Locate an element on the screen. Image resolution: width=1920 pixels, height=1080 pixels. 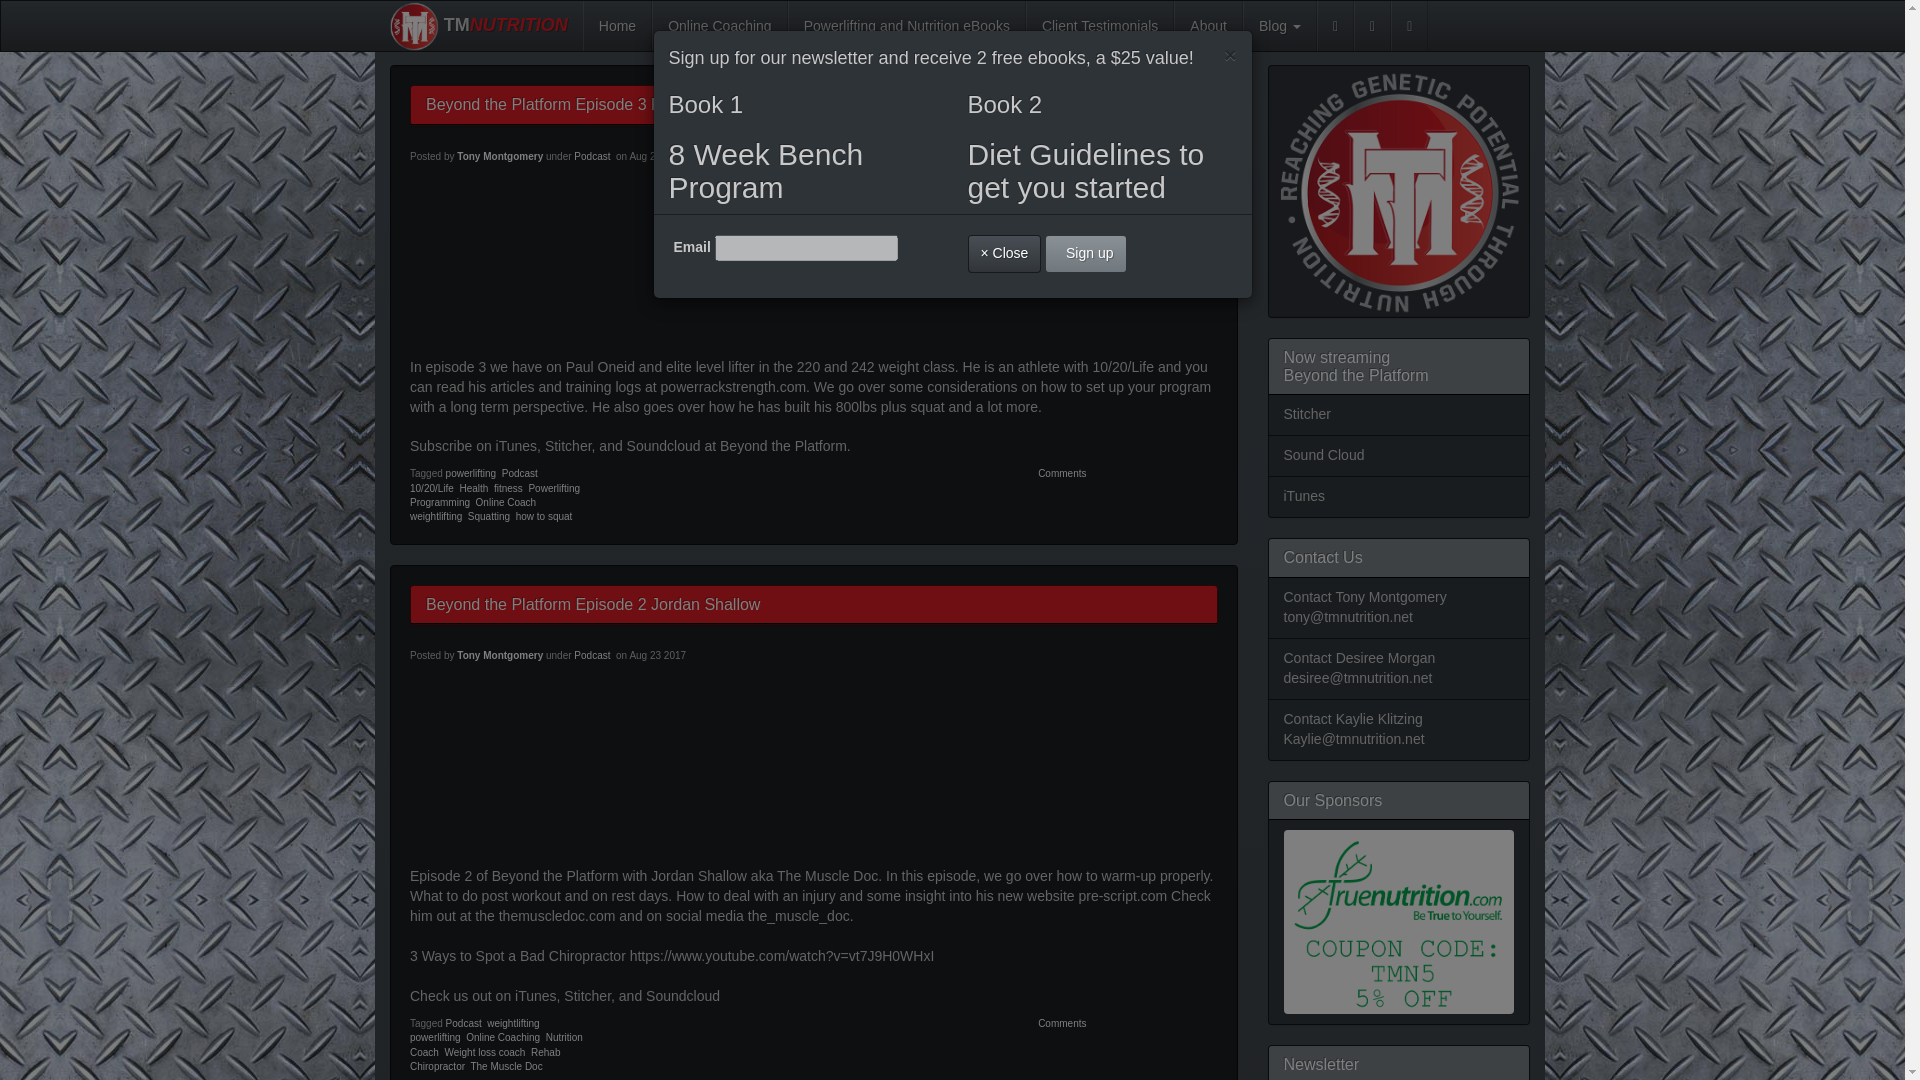
Podcast is located at coordinates (519, 473).